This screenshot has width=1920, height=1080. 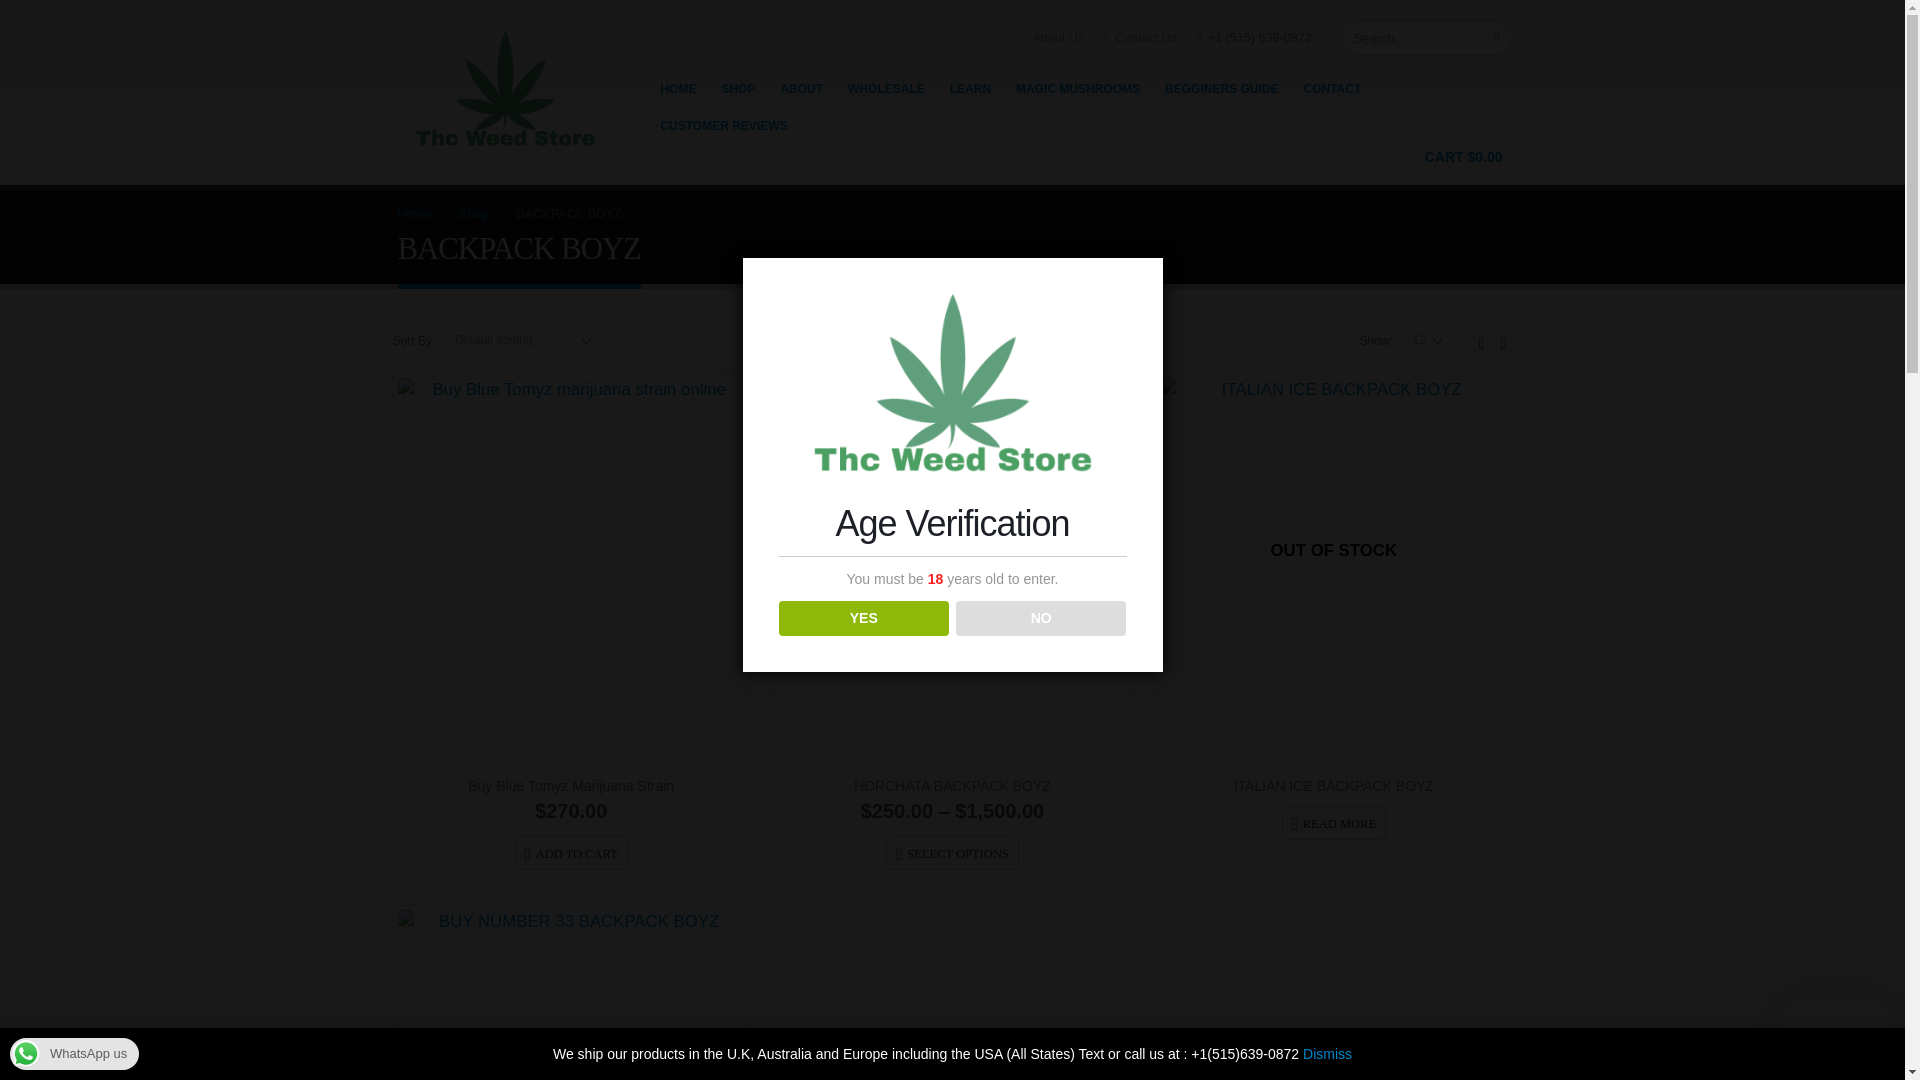 I want to click on SELECT OPTIONS, so click(x=952, y=852).